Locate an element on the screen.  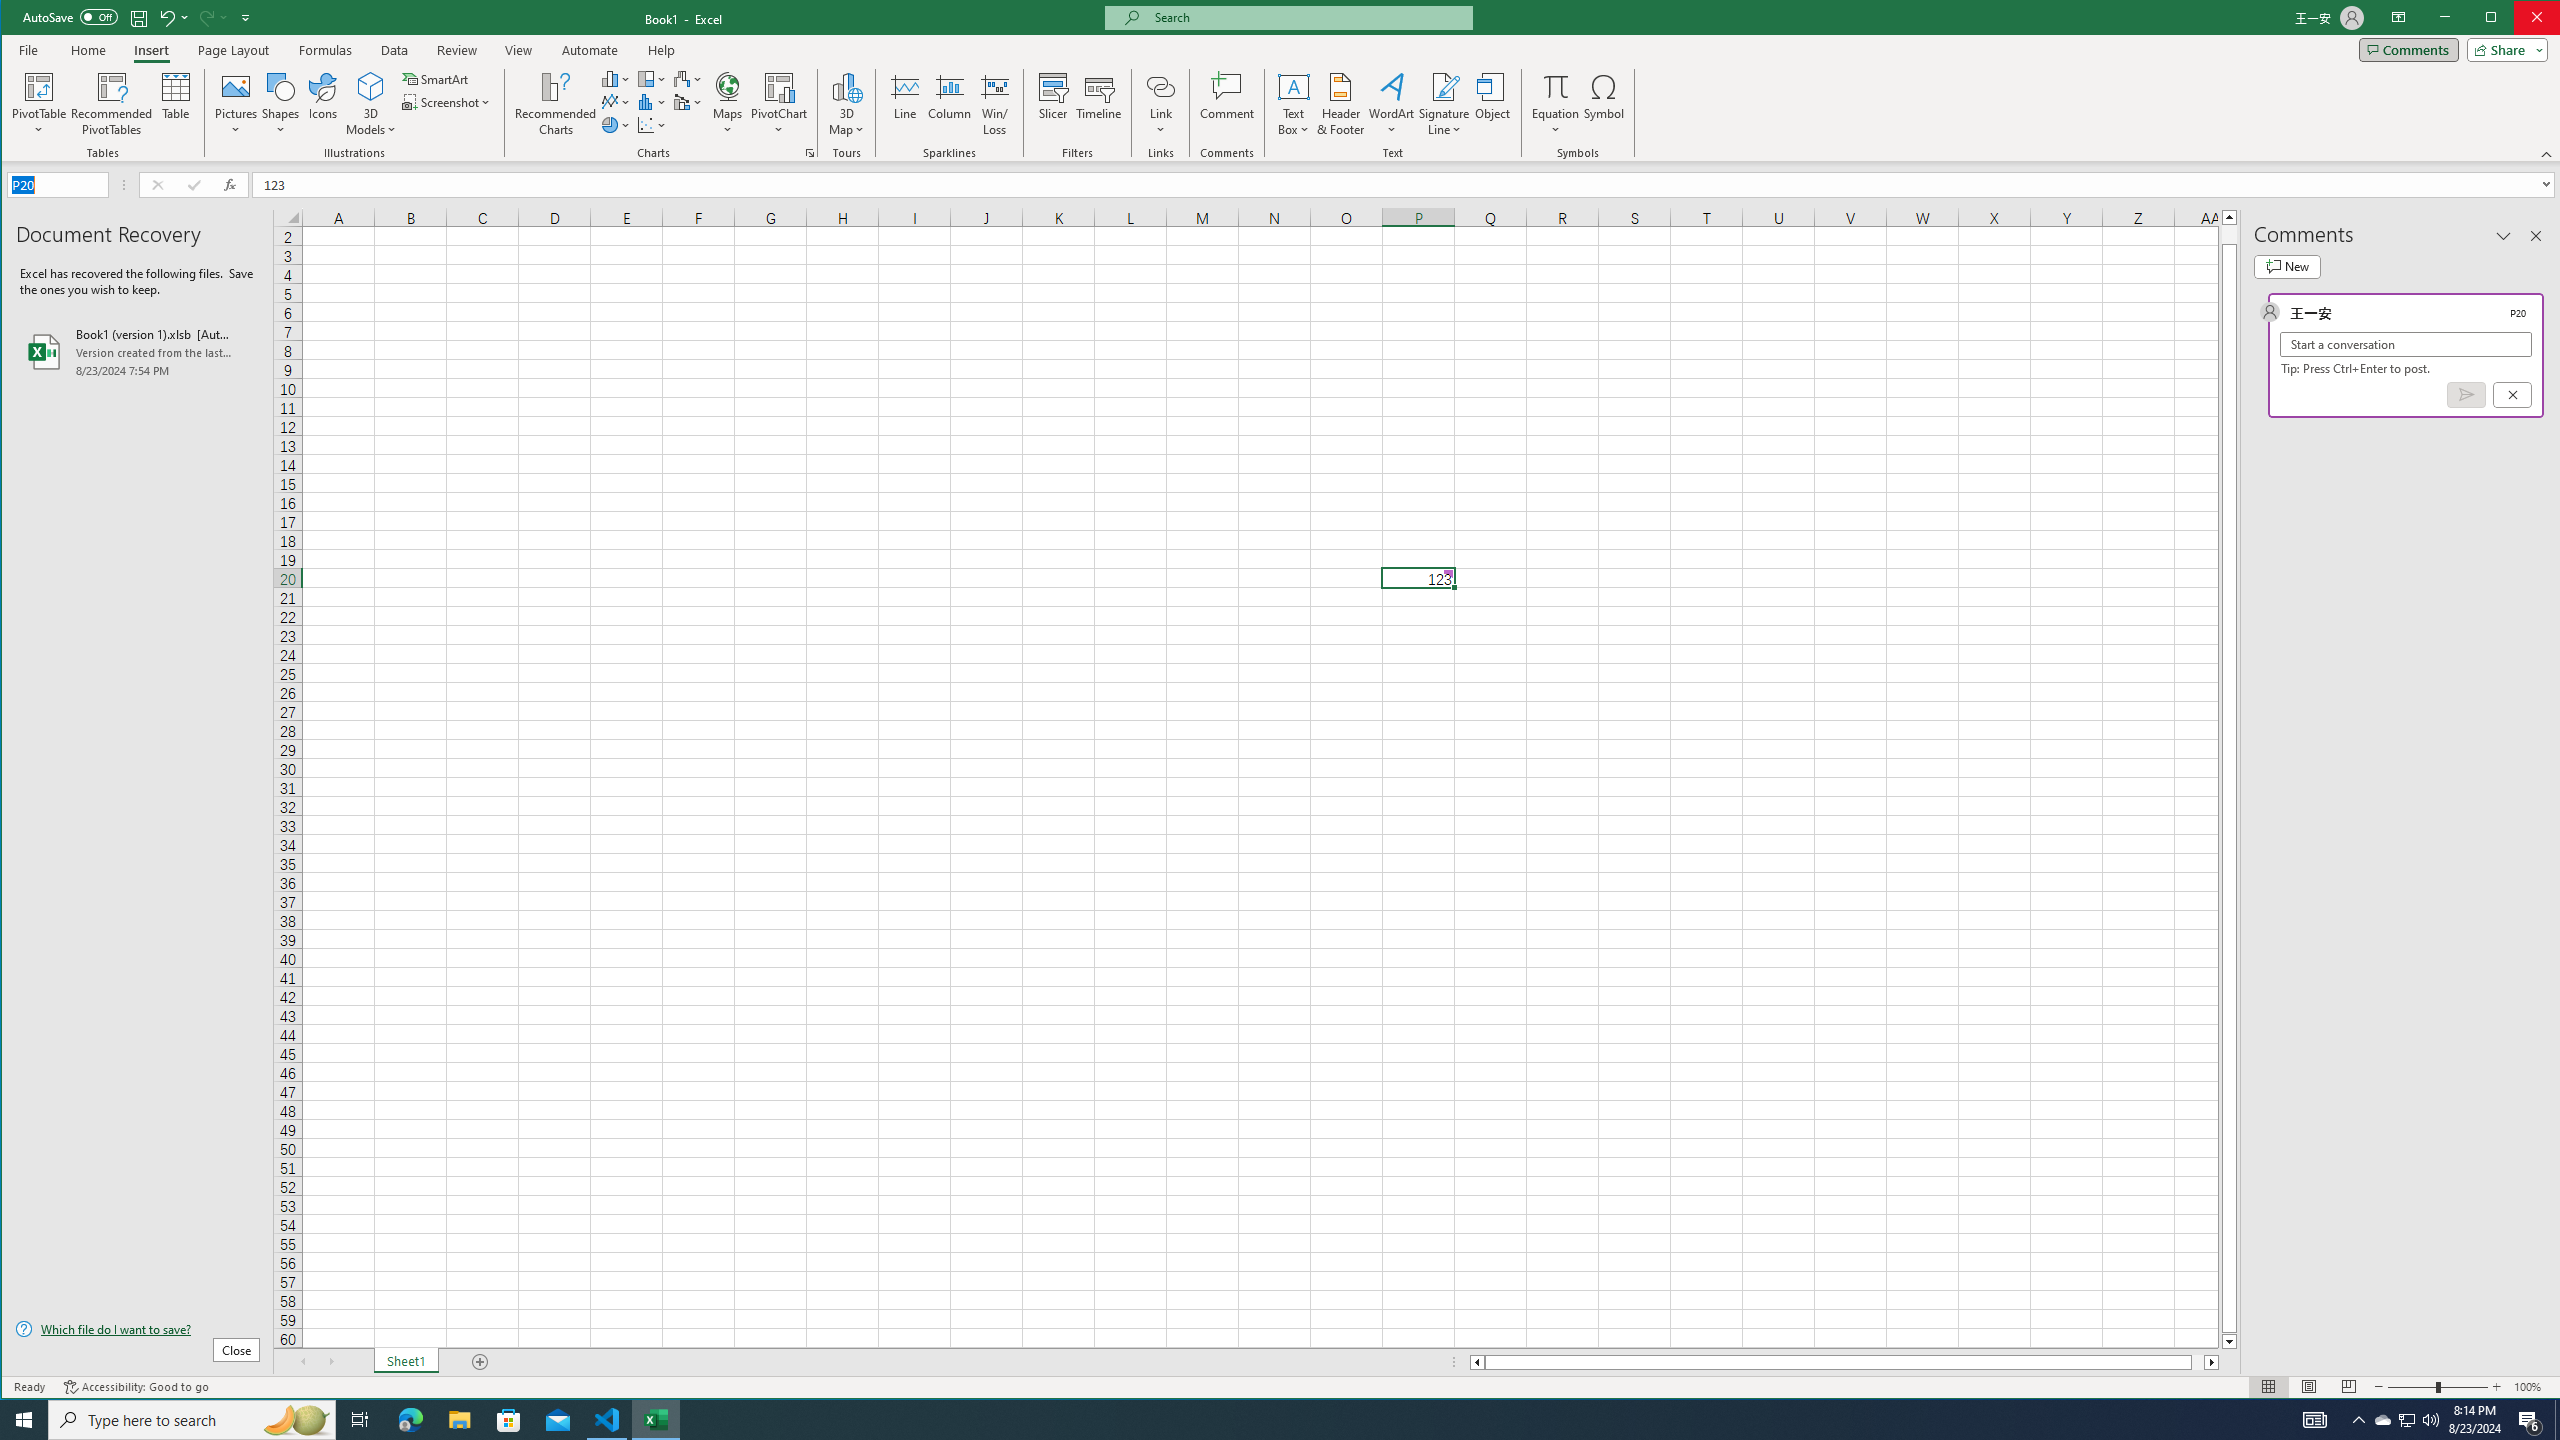
Signature Line is located at coordinates (1445, 104).